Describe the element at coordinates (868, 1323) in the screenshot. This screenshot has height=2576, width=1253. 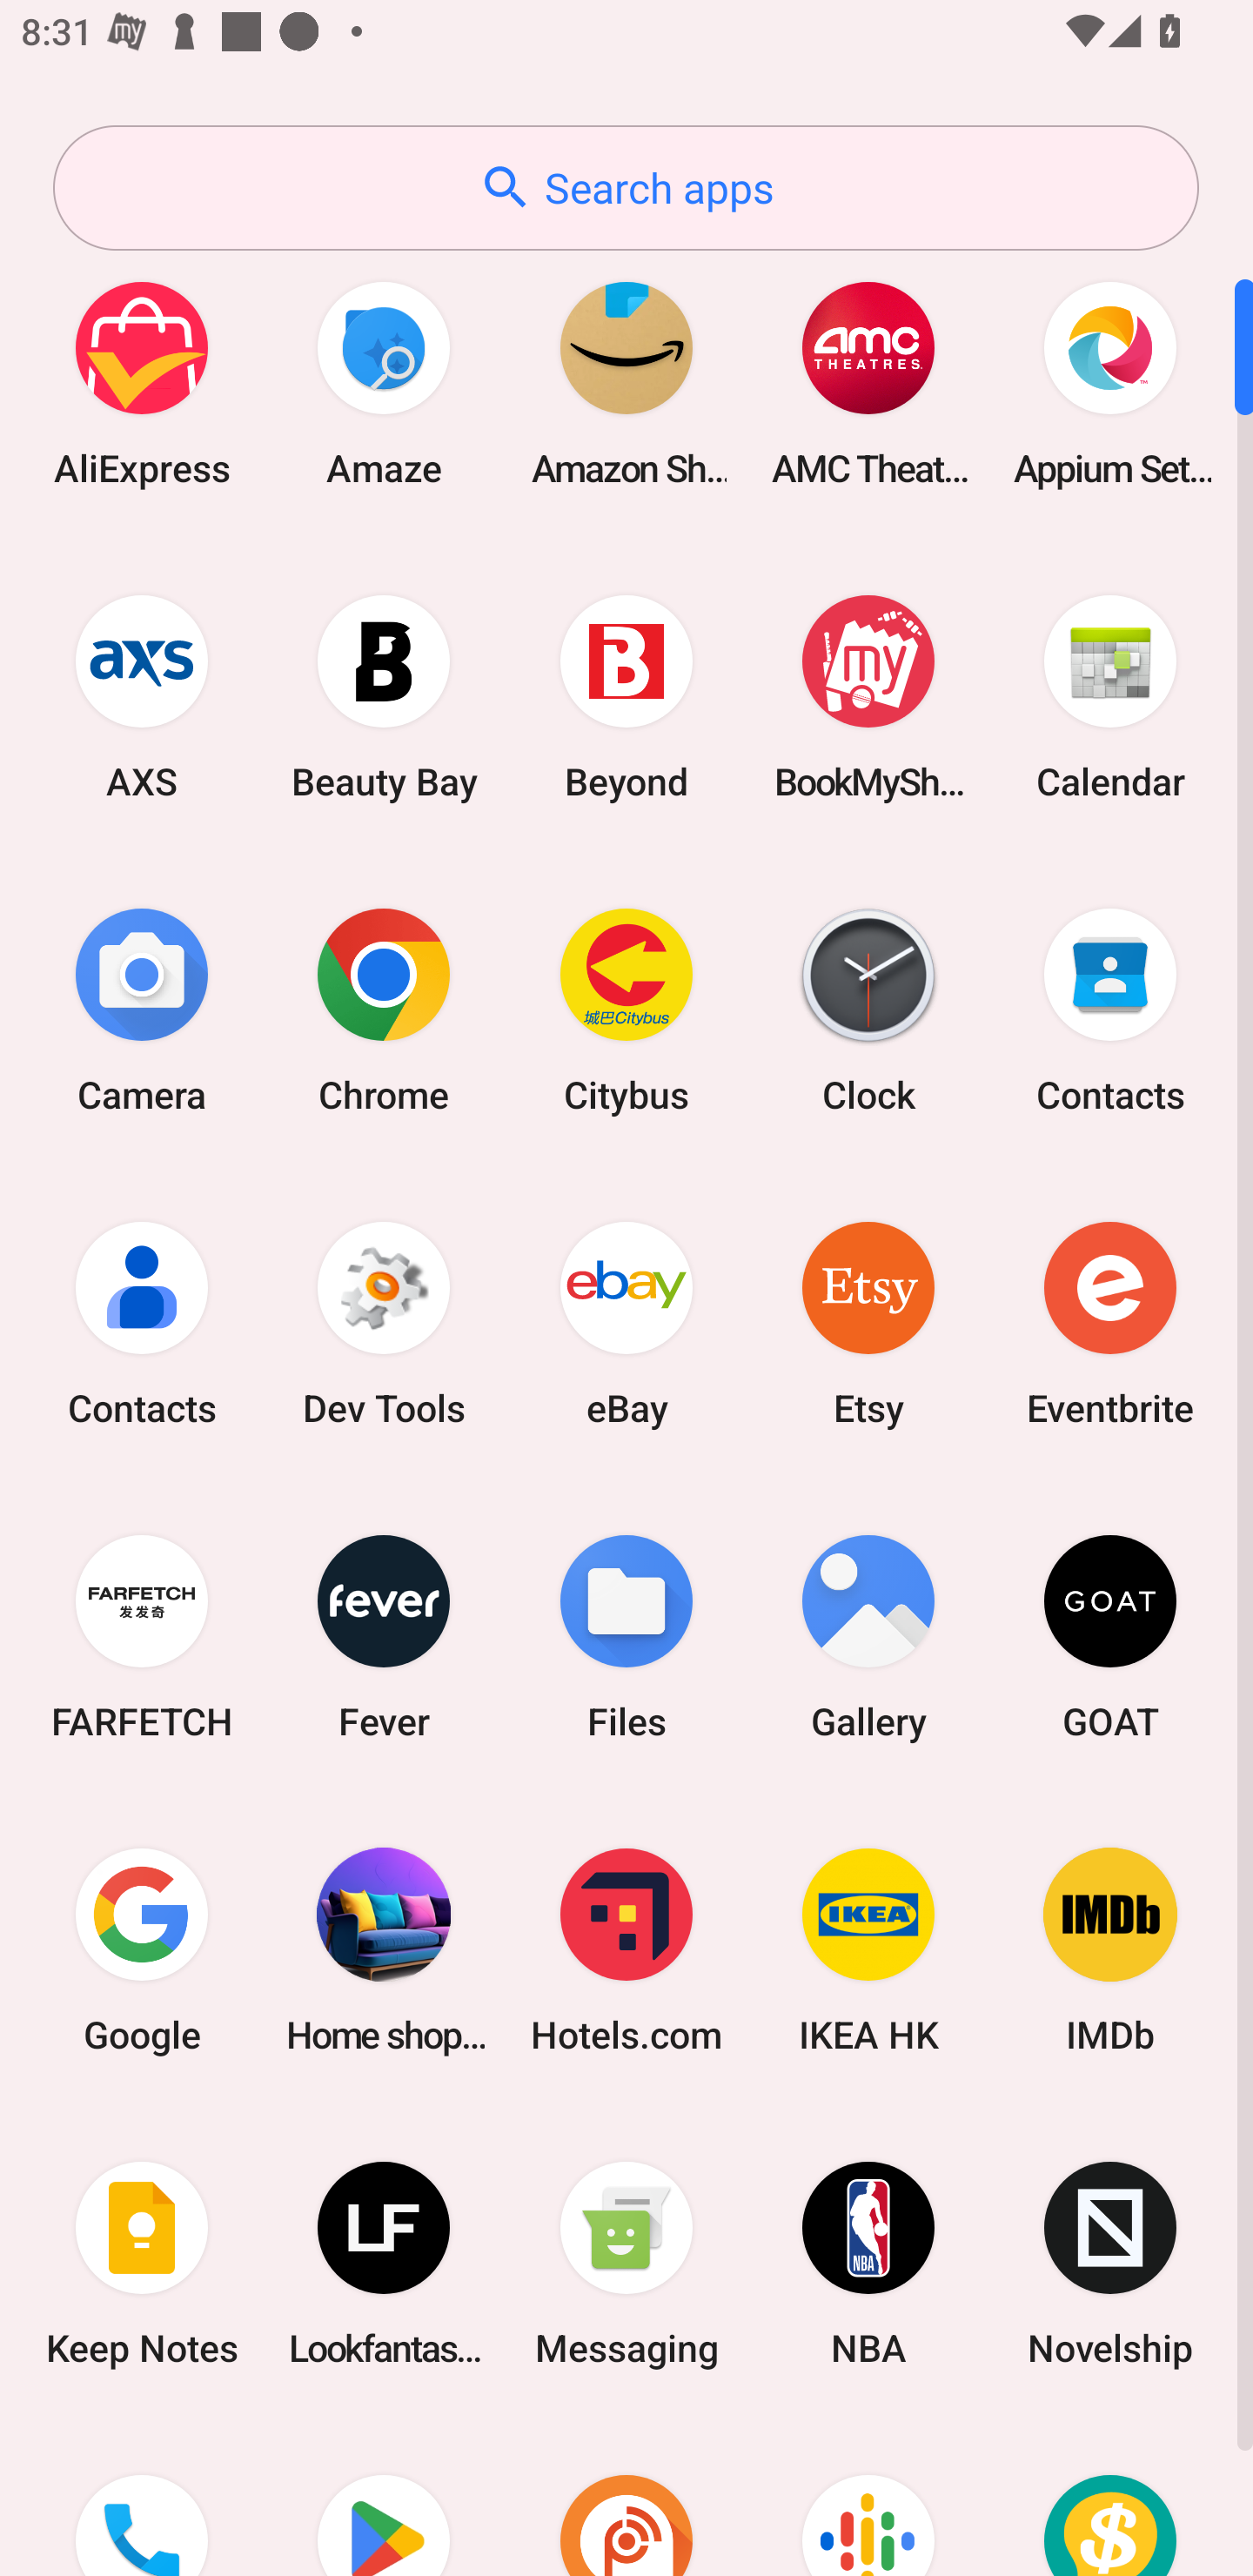
I see `Etsy` at that location.